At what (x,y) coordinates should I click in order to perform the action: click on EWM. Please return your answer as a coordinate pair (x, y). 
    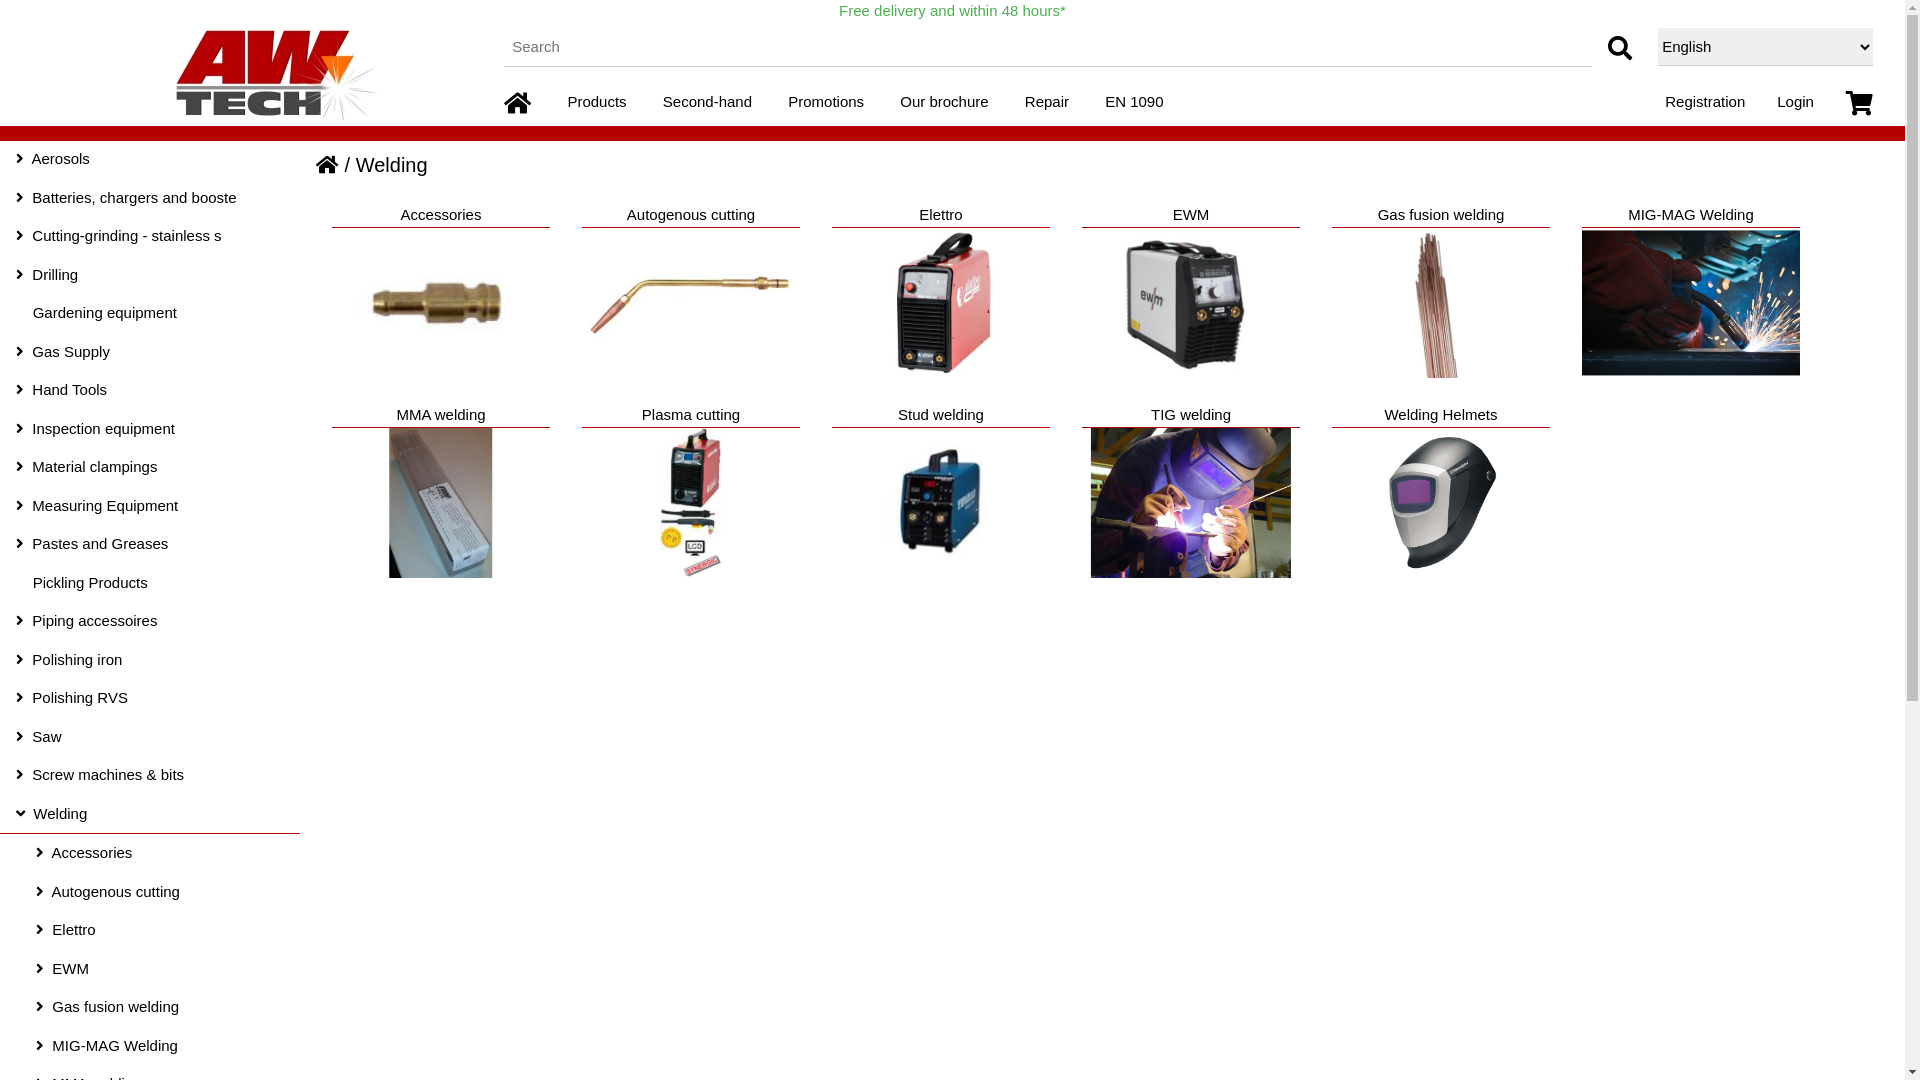
    Looking at the image, I should click on (1190, 303).